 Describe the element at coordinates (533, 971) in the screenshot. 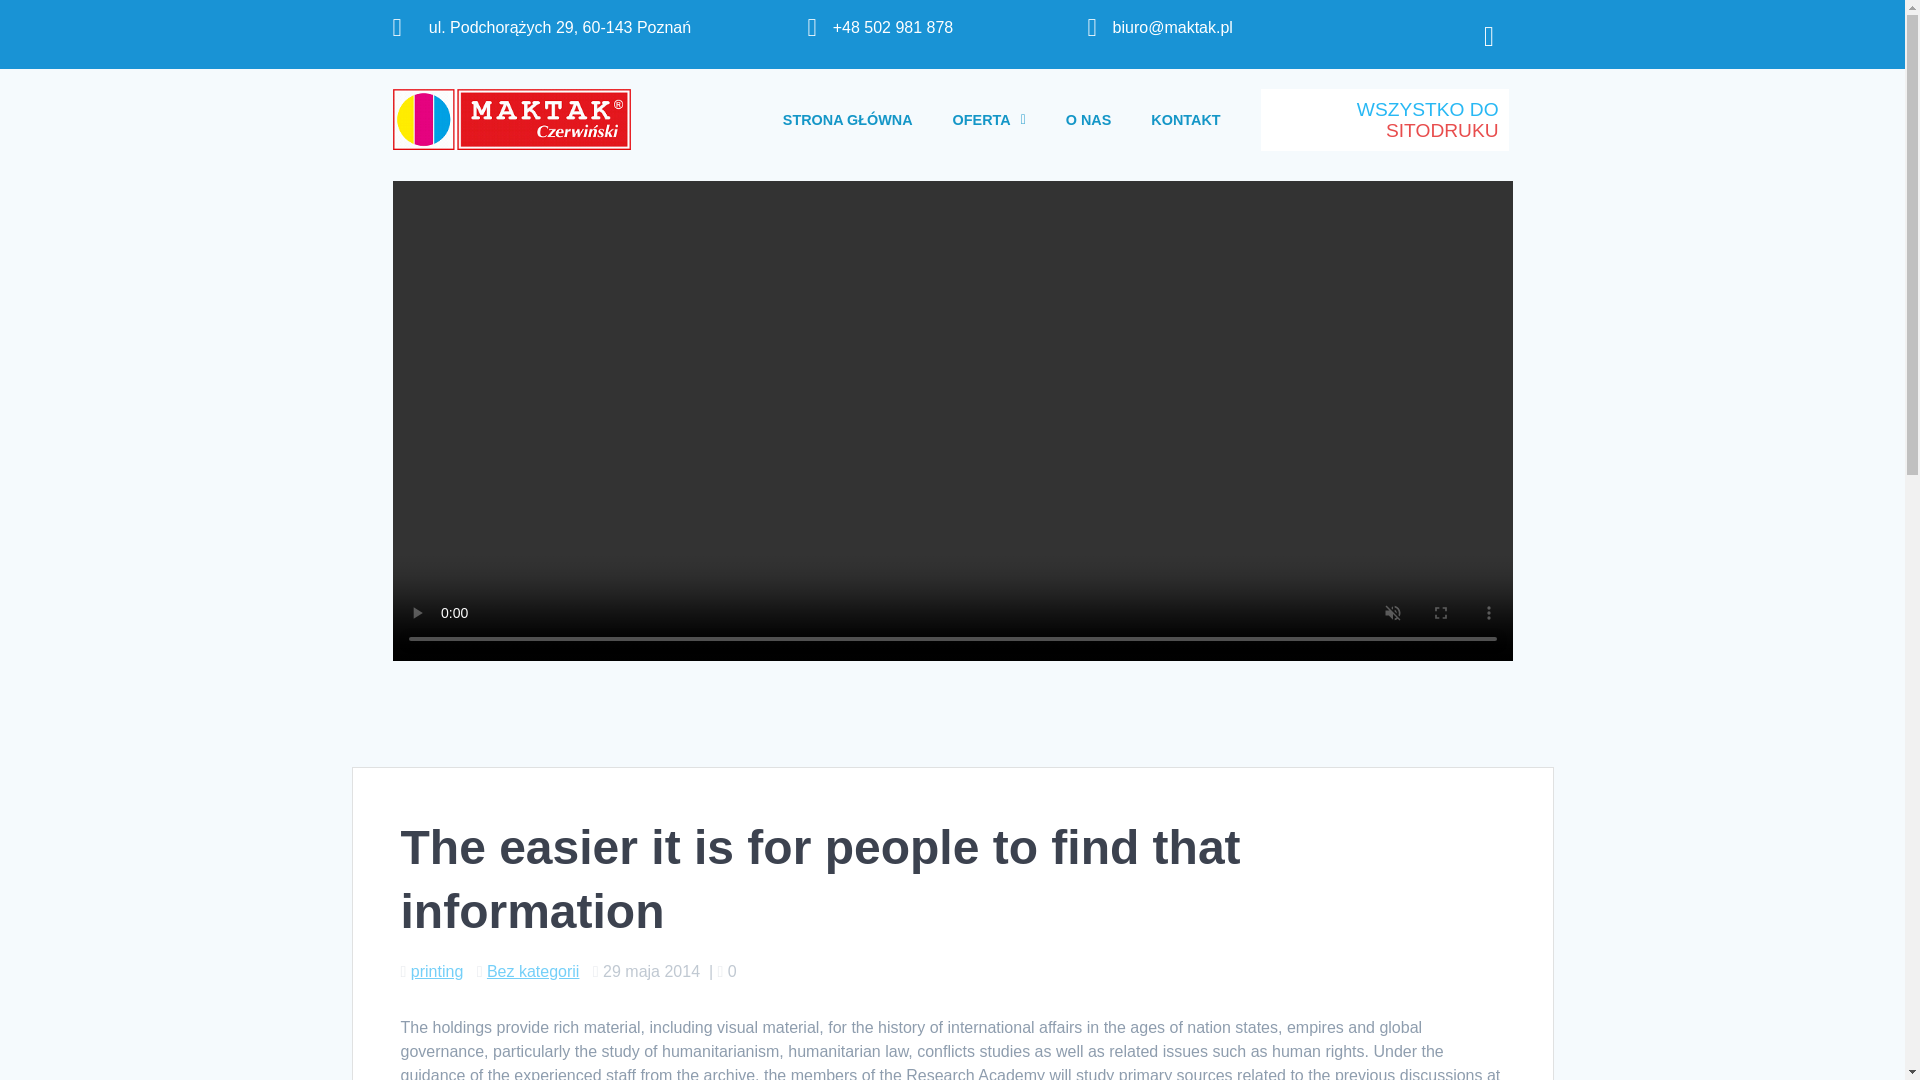

I see `Bez kategorii` at that location.